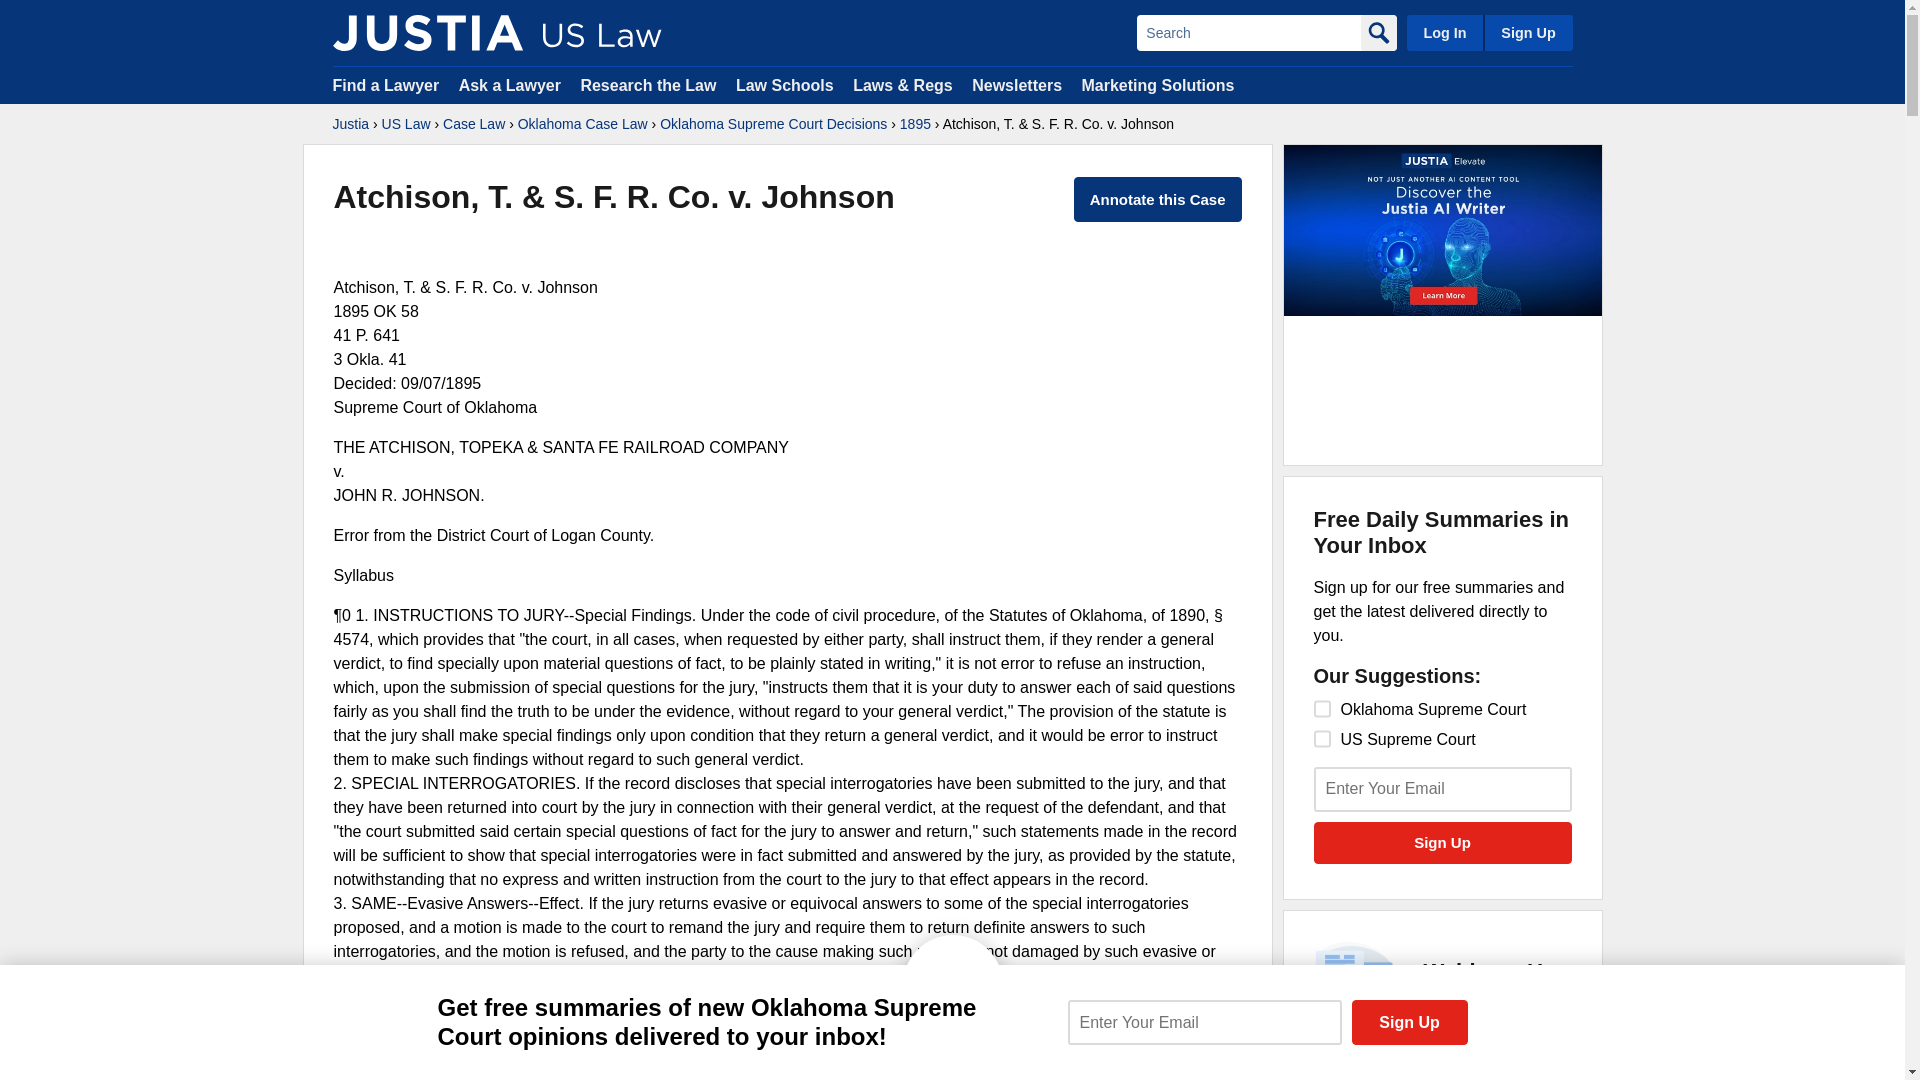 This screenshot has height=1080, width=1920. I want to click on US Law, so click(774, 124).